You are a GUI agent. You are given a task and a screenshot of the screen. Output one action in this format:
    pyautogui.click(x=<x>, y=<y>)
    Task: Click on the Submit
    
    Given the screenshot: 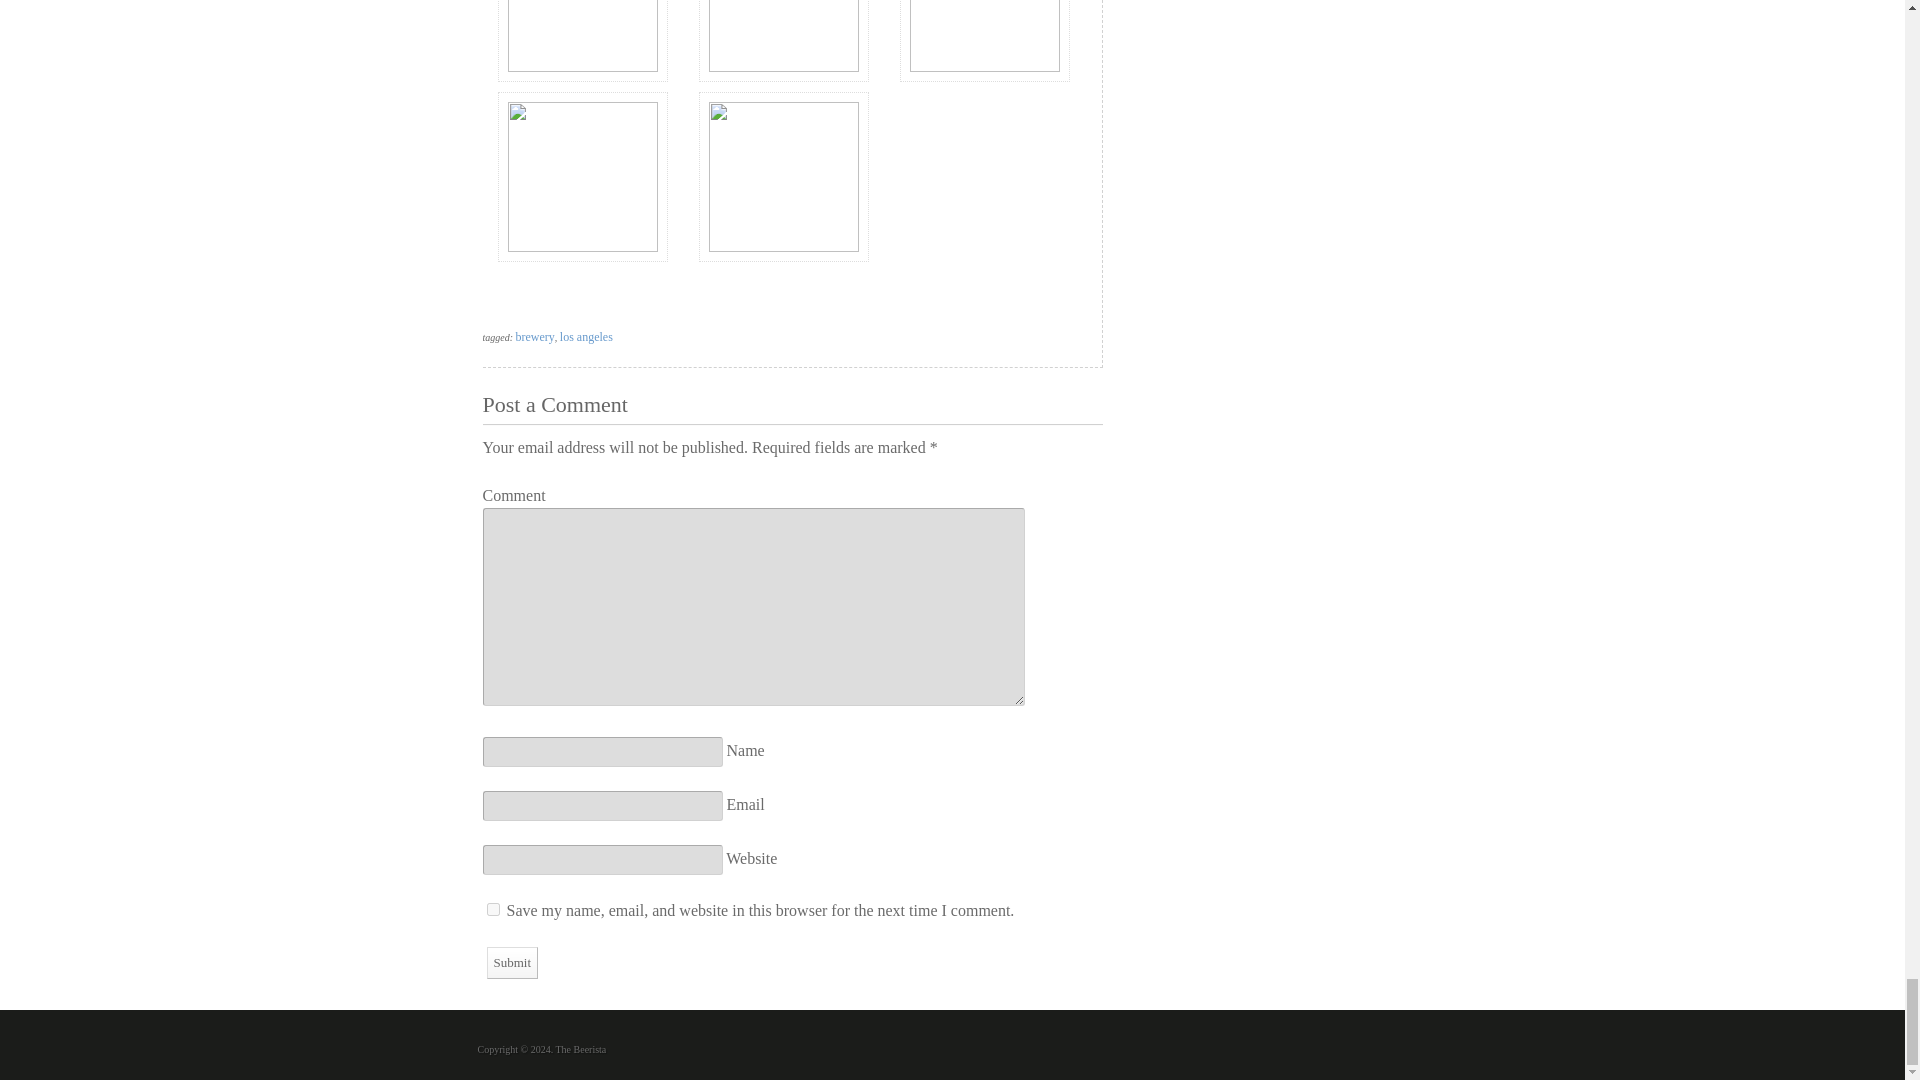 What is the action you would take?
    pyautogui.click(x=511, y=962)
    